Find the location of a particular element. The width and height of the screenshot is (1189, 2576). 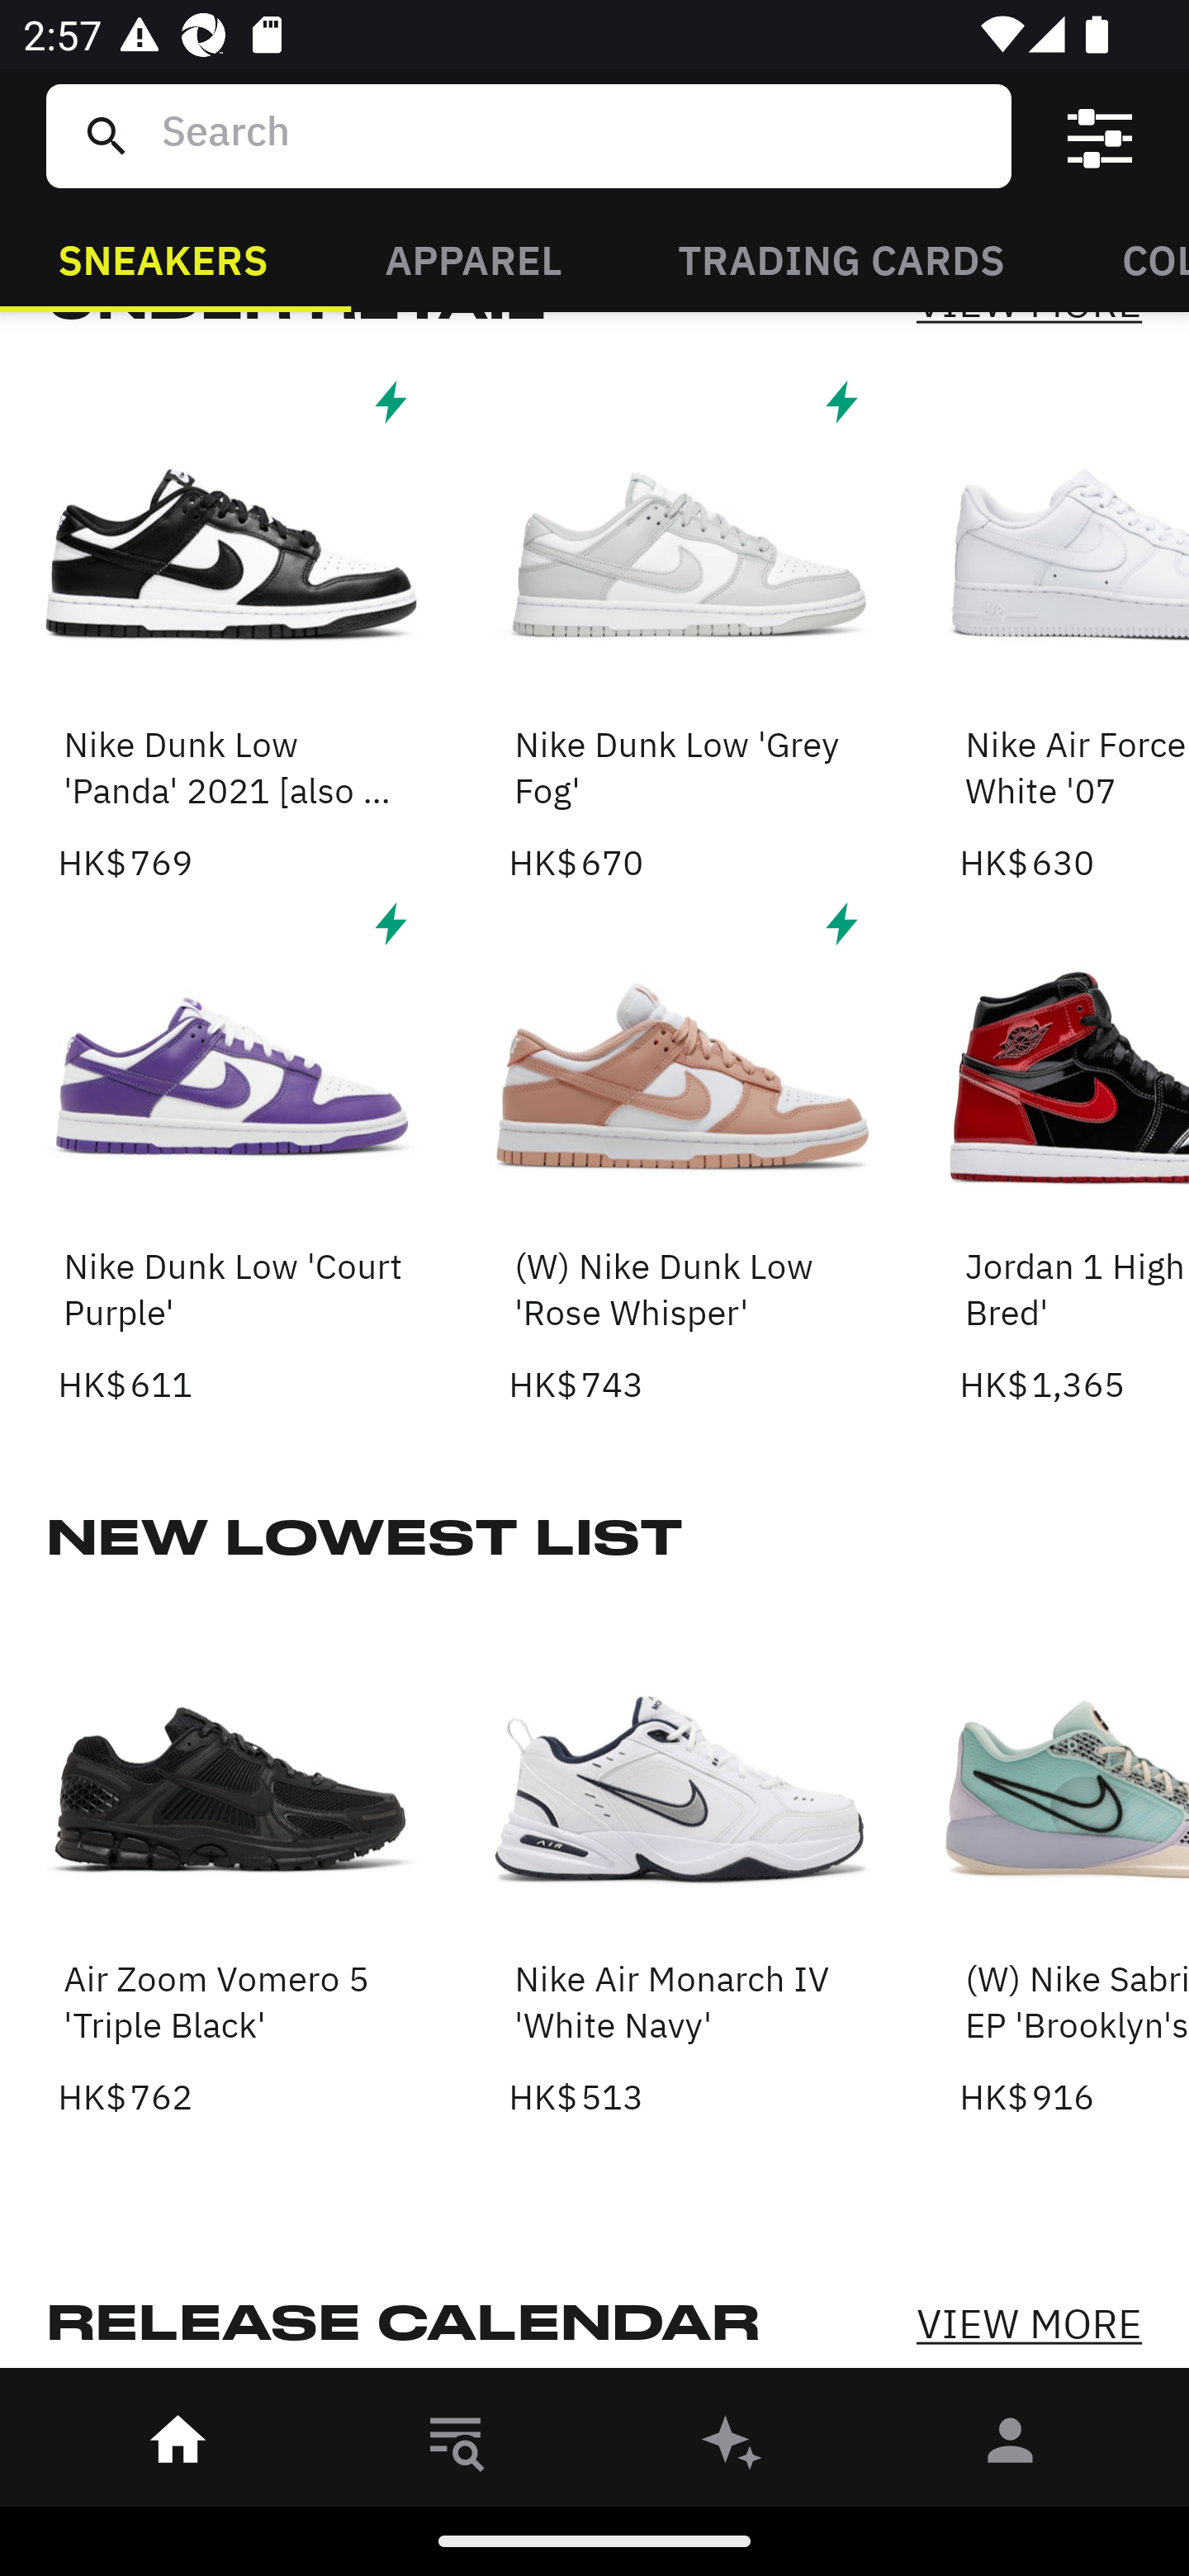

Search is located at coordinates (574, 135).